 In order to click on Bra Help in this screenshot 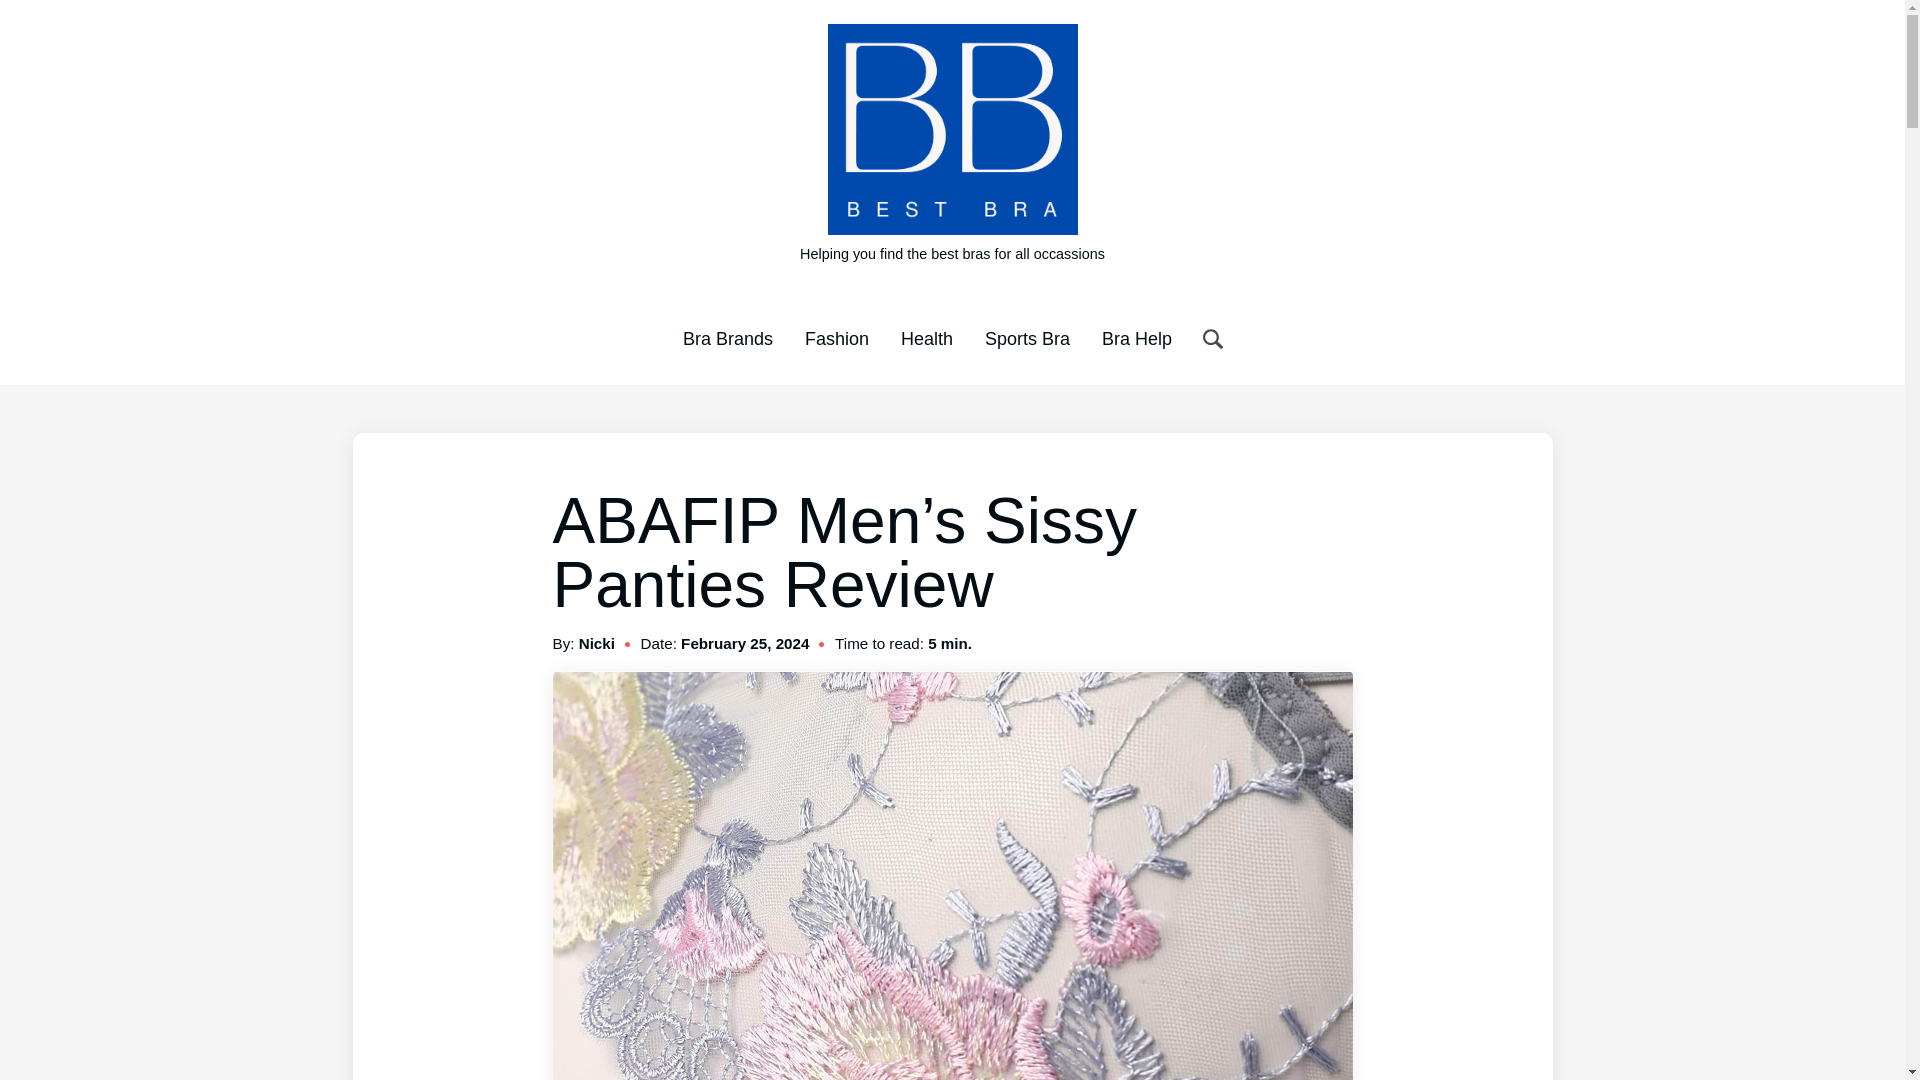, I will do `click(1136, 338)`.